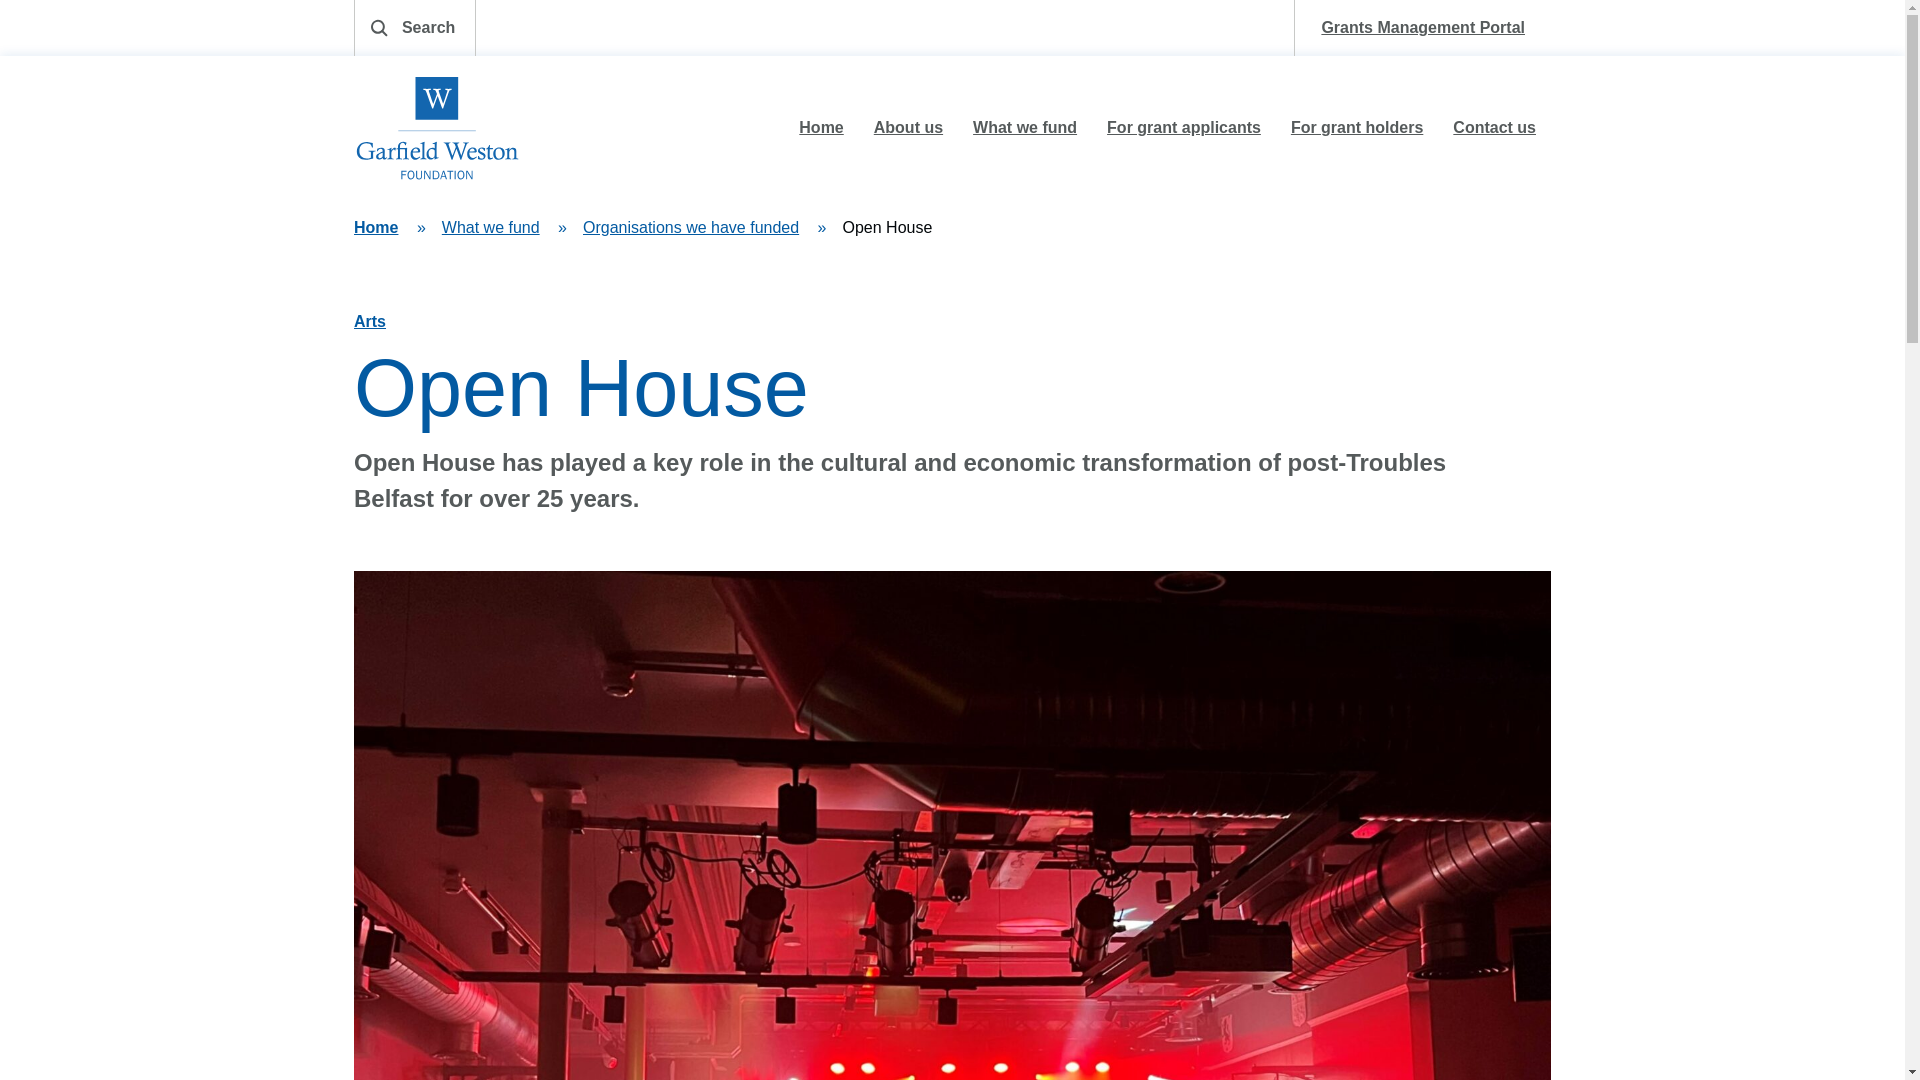 The height and width of the screenshot is (1080, 1920). What do you see at coordinates (414, 28) in the screenshot?
I see `Search` at bounding box center [414, 28].